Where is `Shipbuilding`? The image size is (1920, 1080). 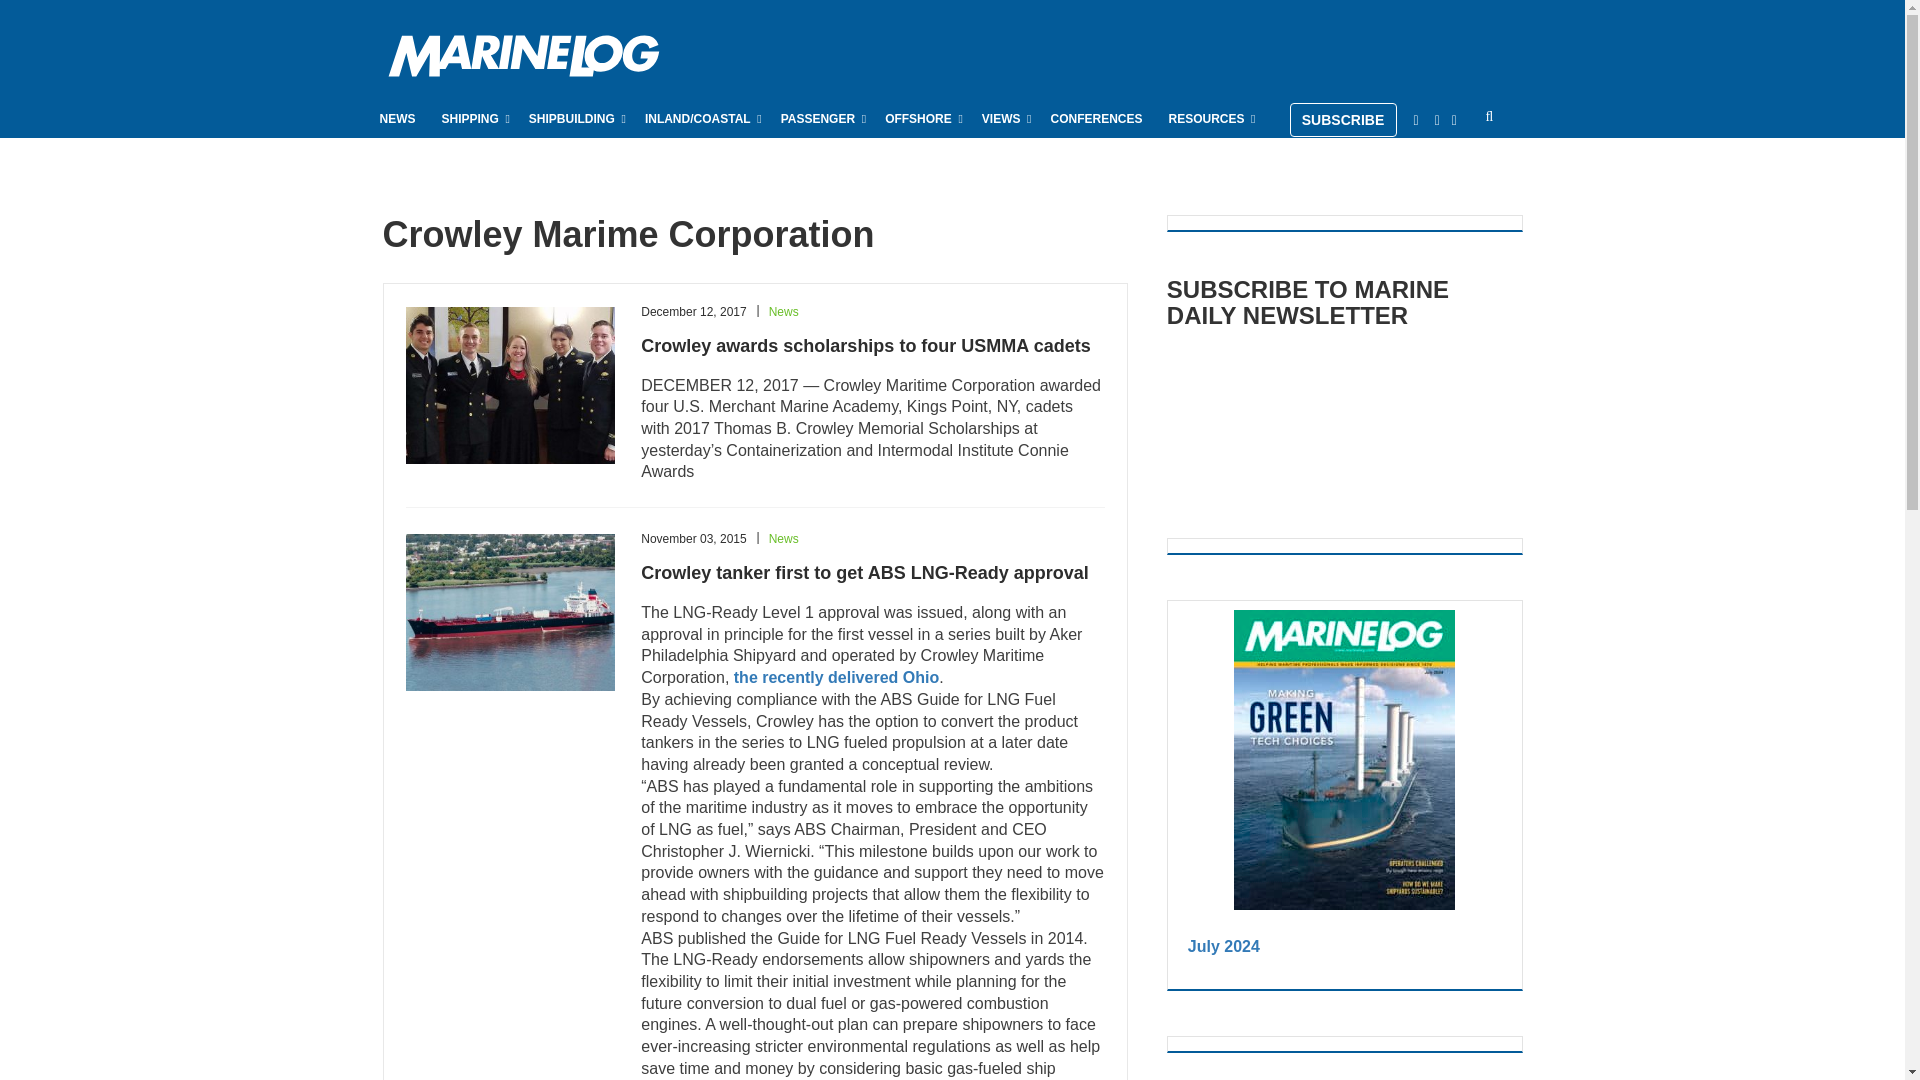
Shipbuilding is located at coordinates (574, 118).